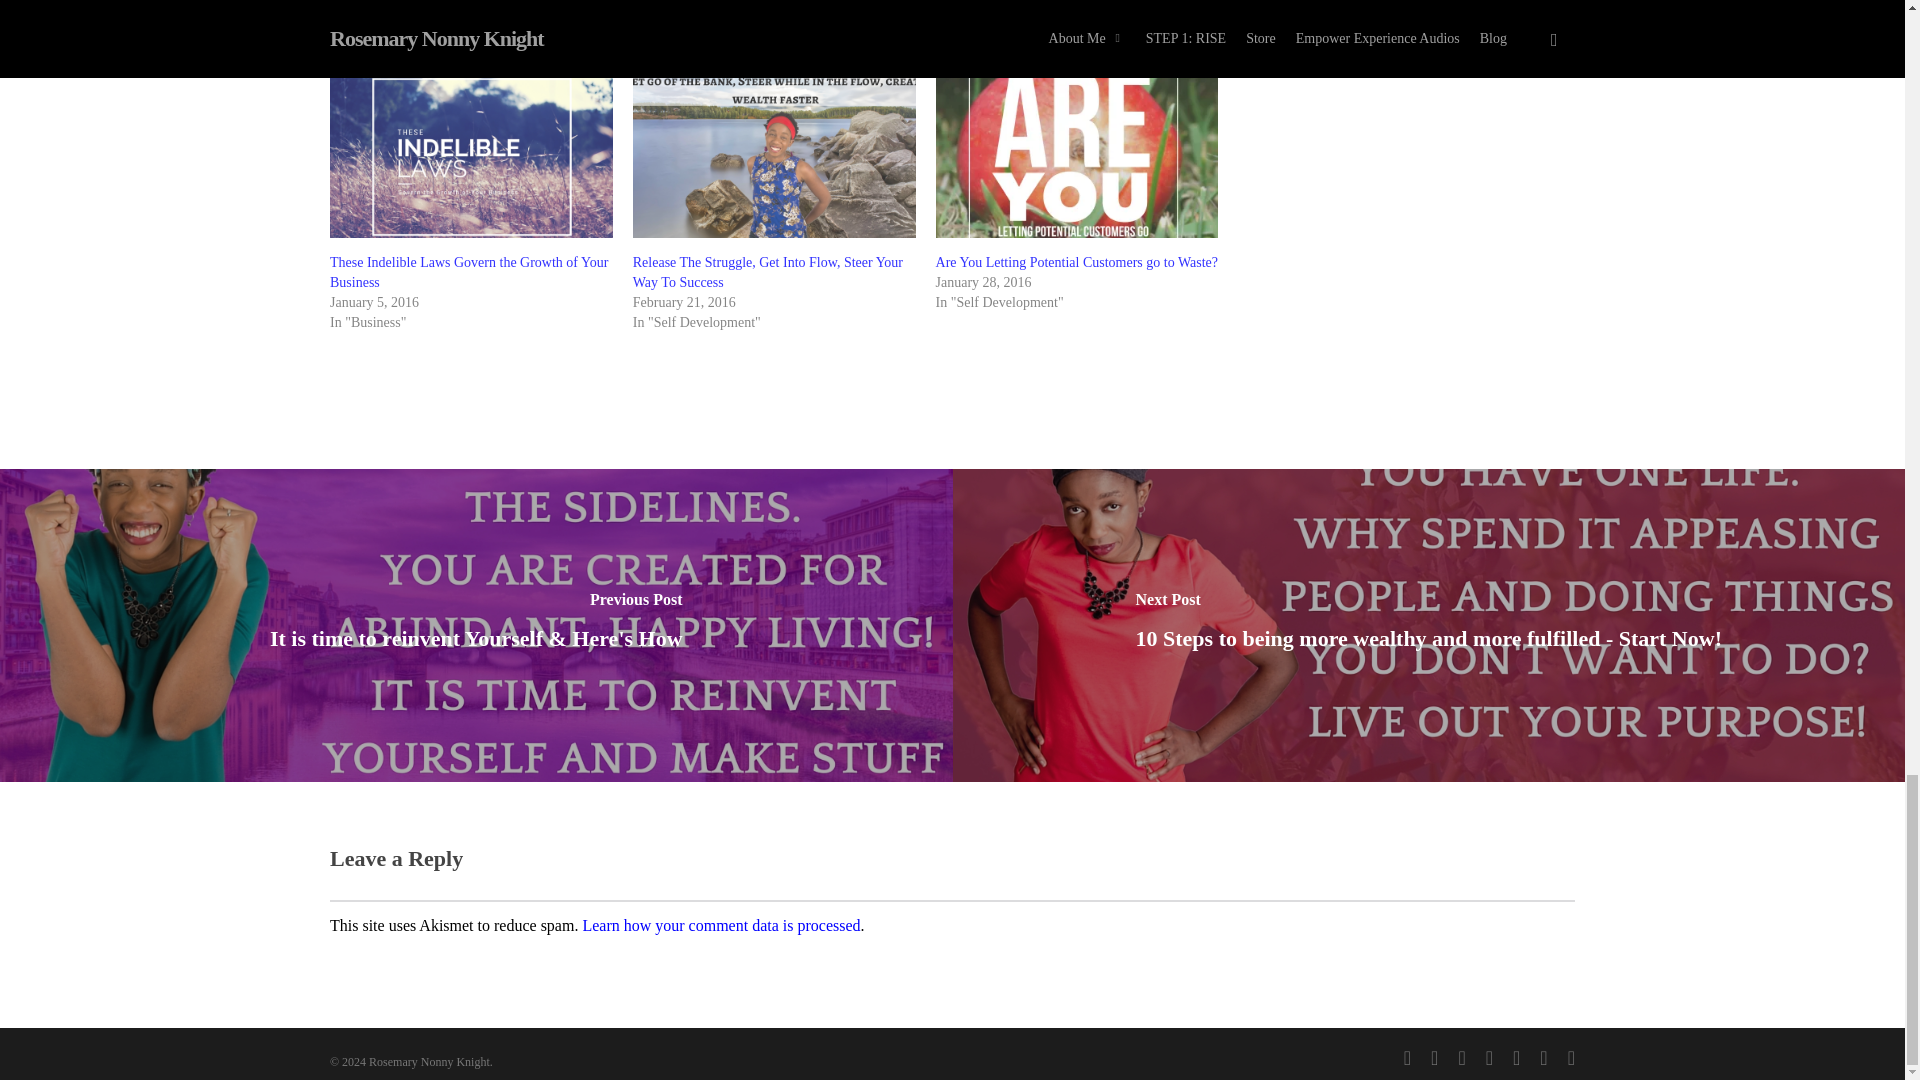  I want to click on These Indelible Laws Govern the Growth of Your Business, so click(469, 272).